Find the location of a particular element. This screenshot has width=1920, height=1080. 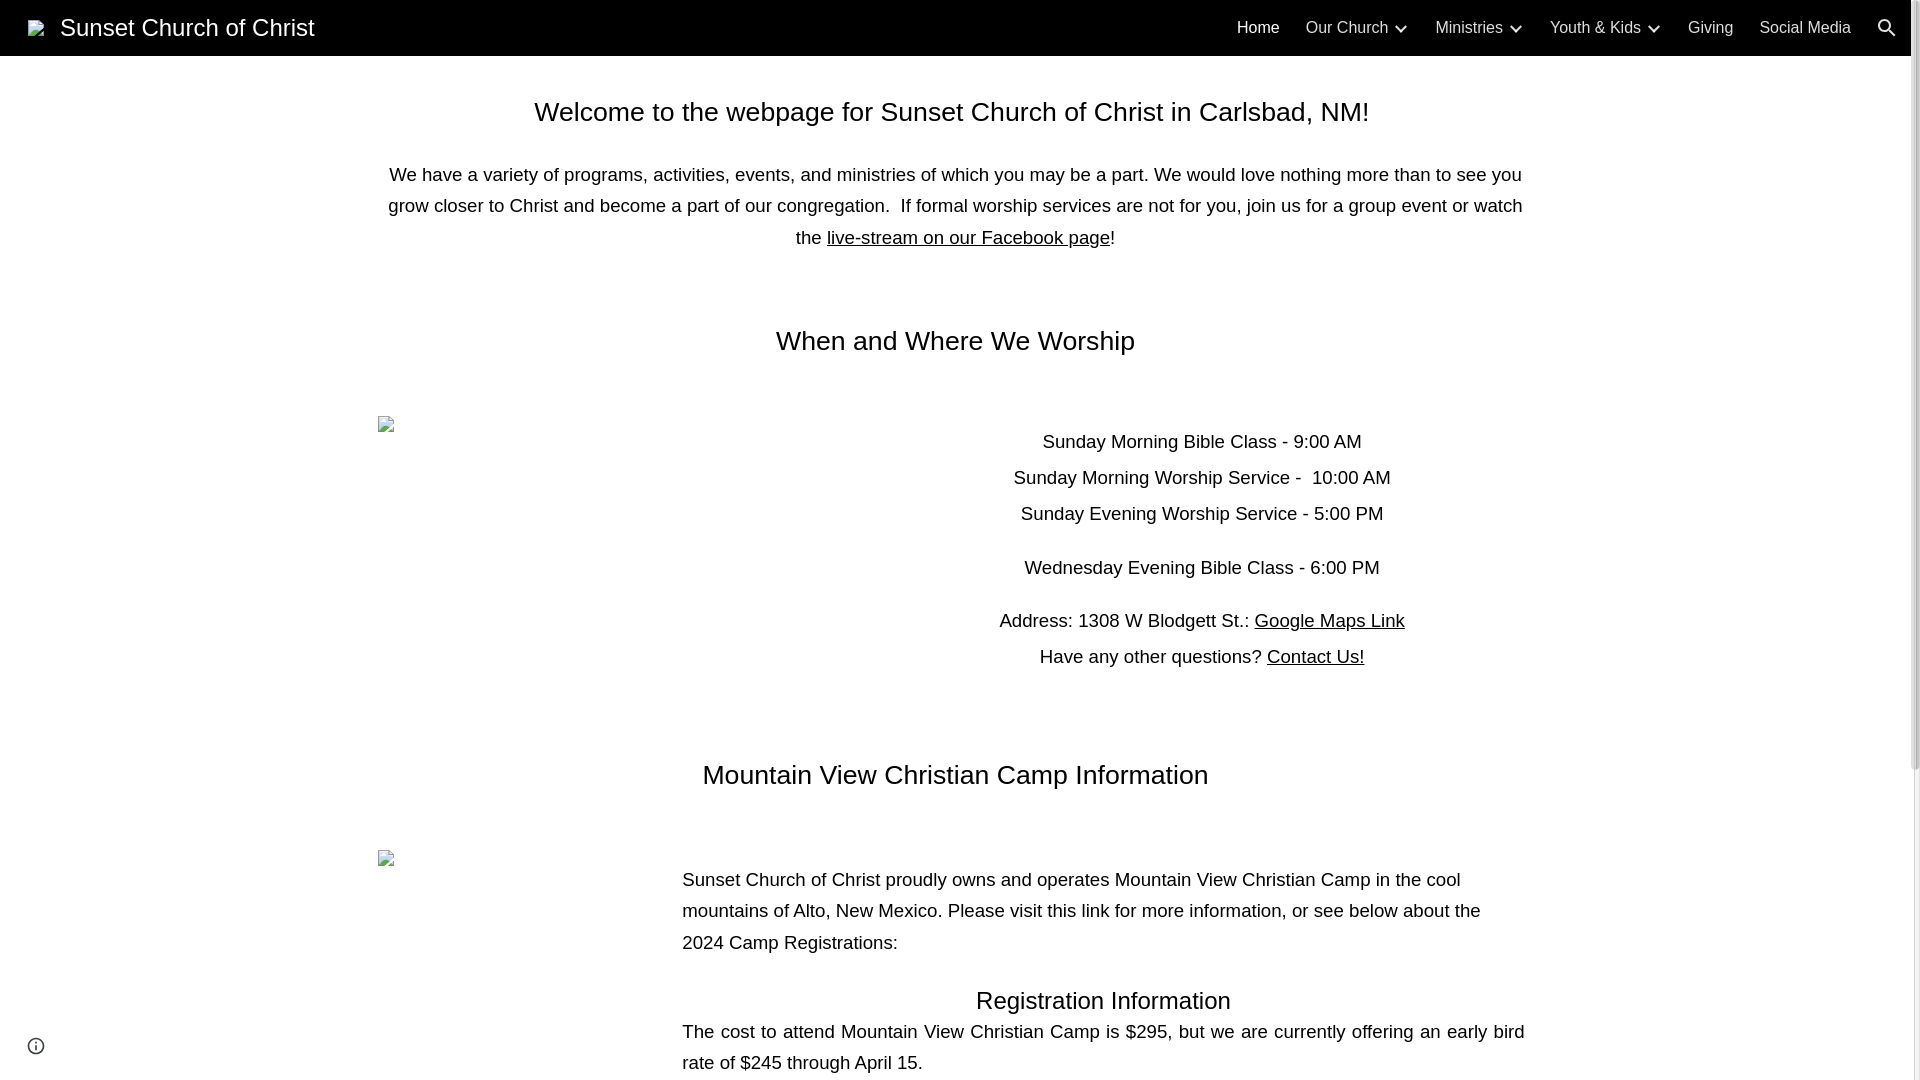

Ministries is located at coordinates (1468, 28).